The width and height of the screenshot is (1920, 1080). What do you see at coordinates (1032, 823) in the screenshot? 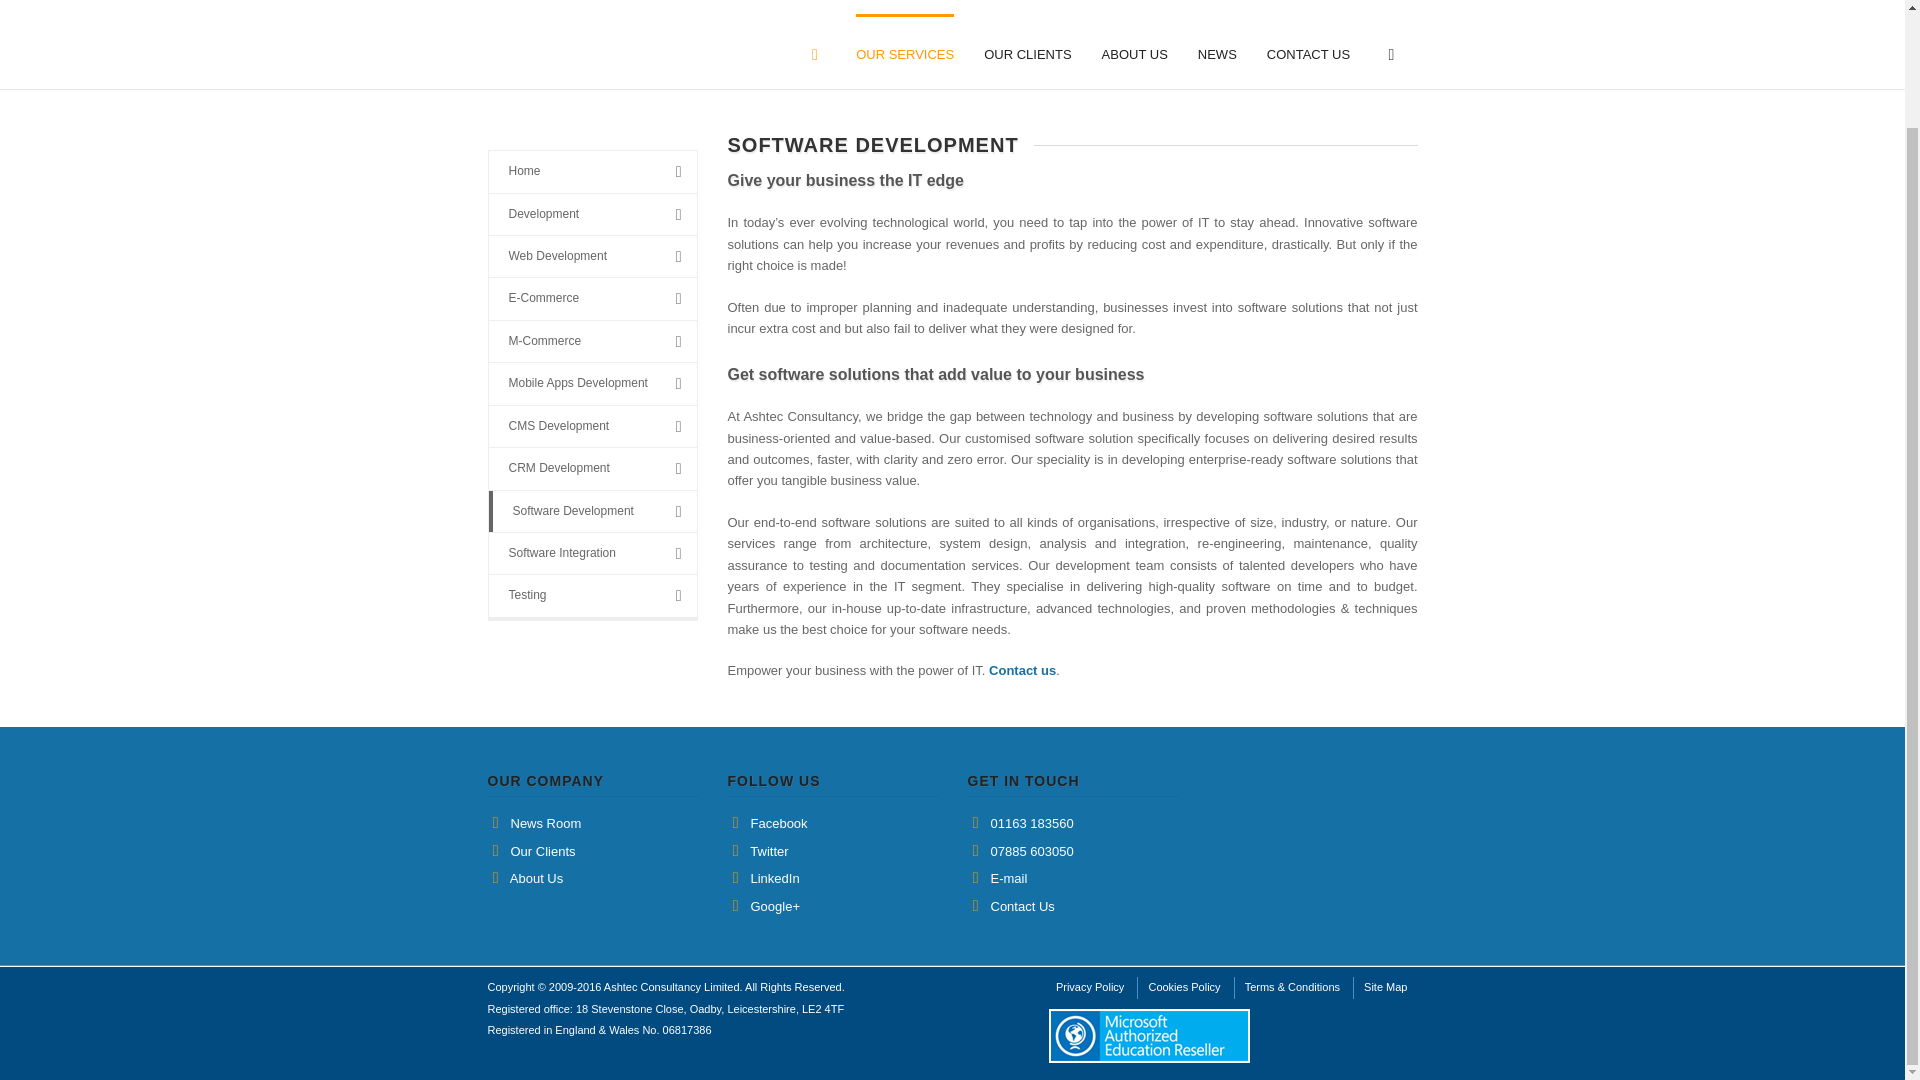
I see `Telephone` at bounding box center [1032, 823].